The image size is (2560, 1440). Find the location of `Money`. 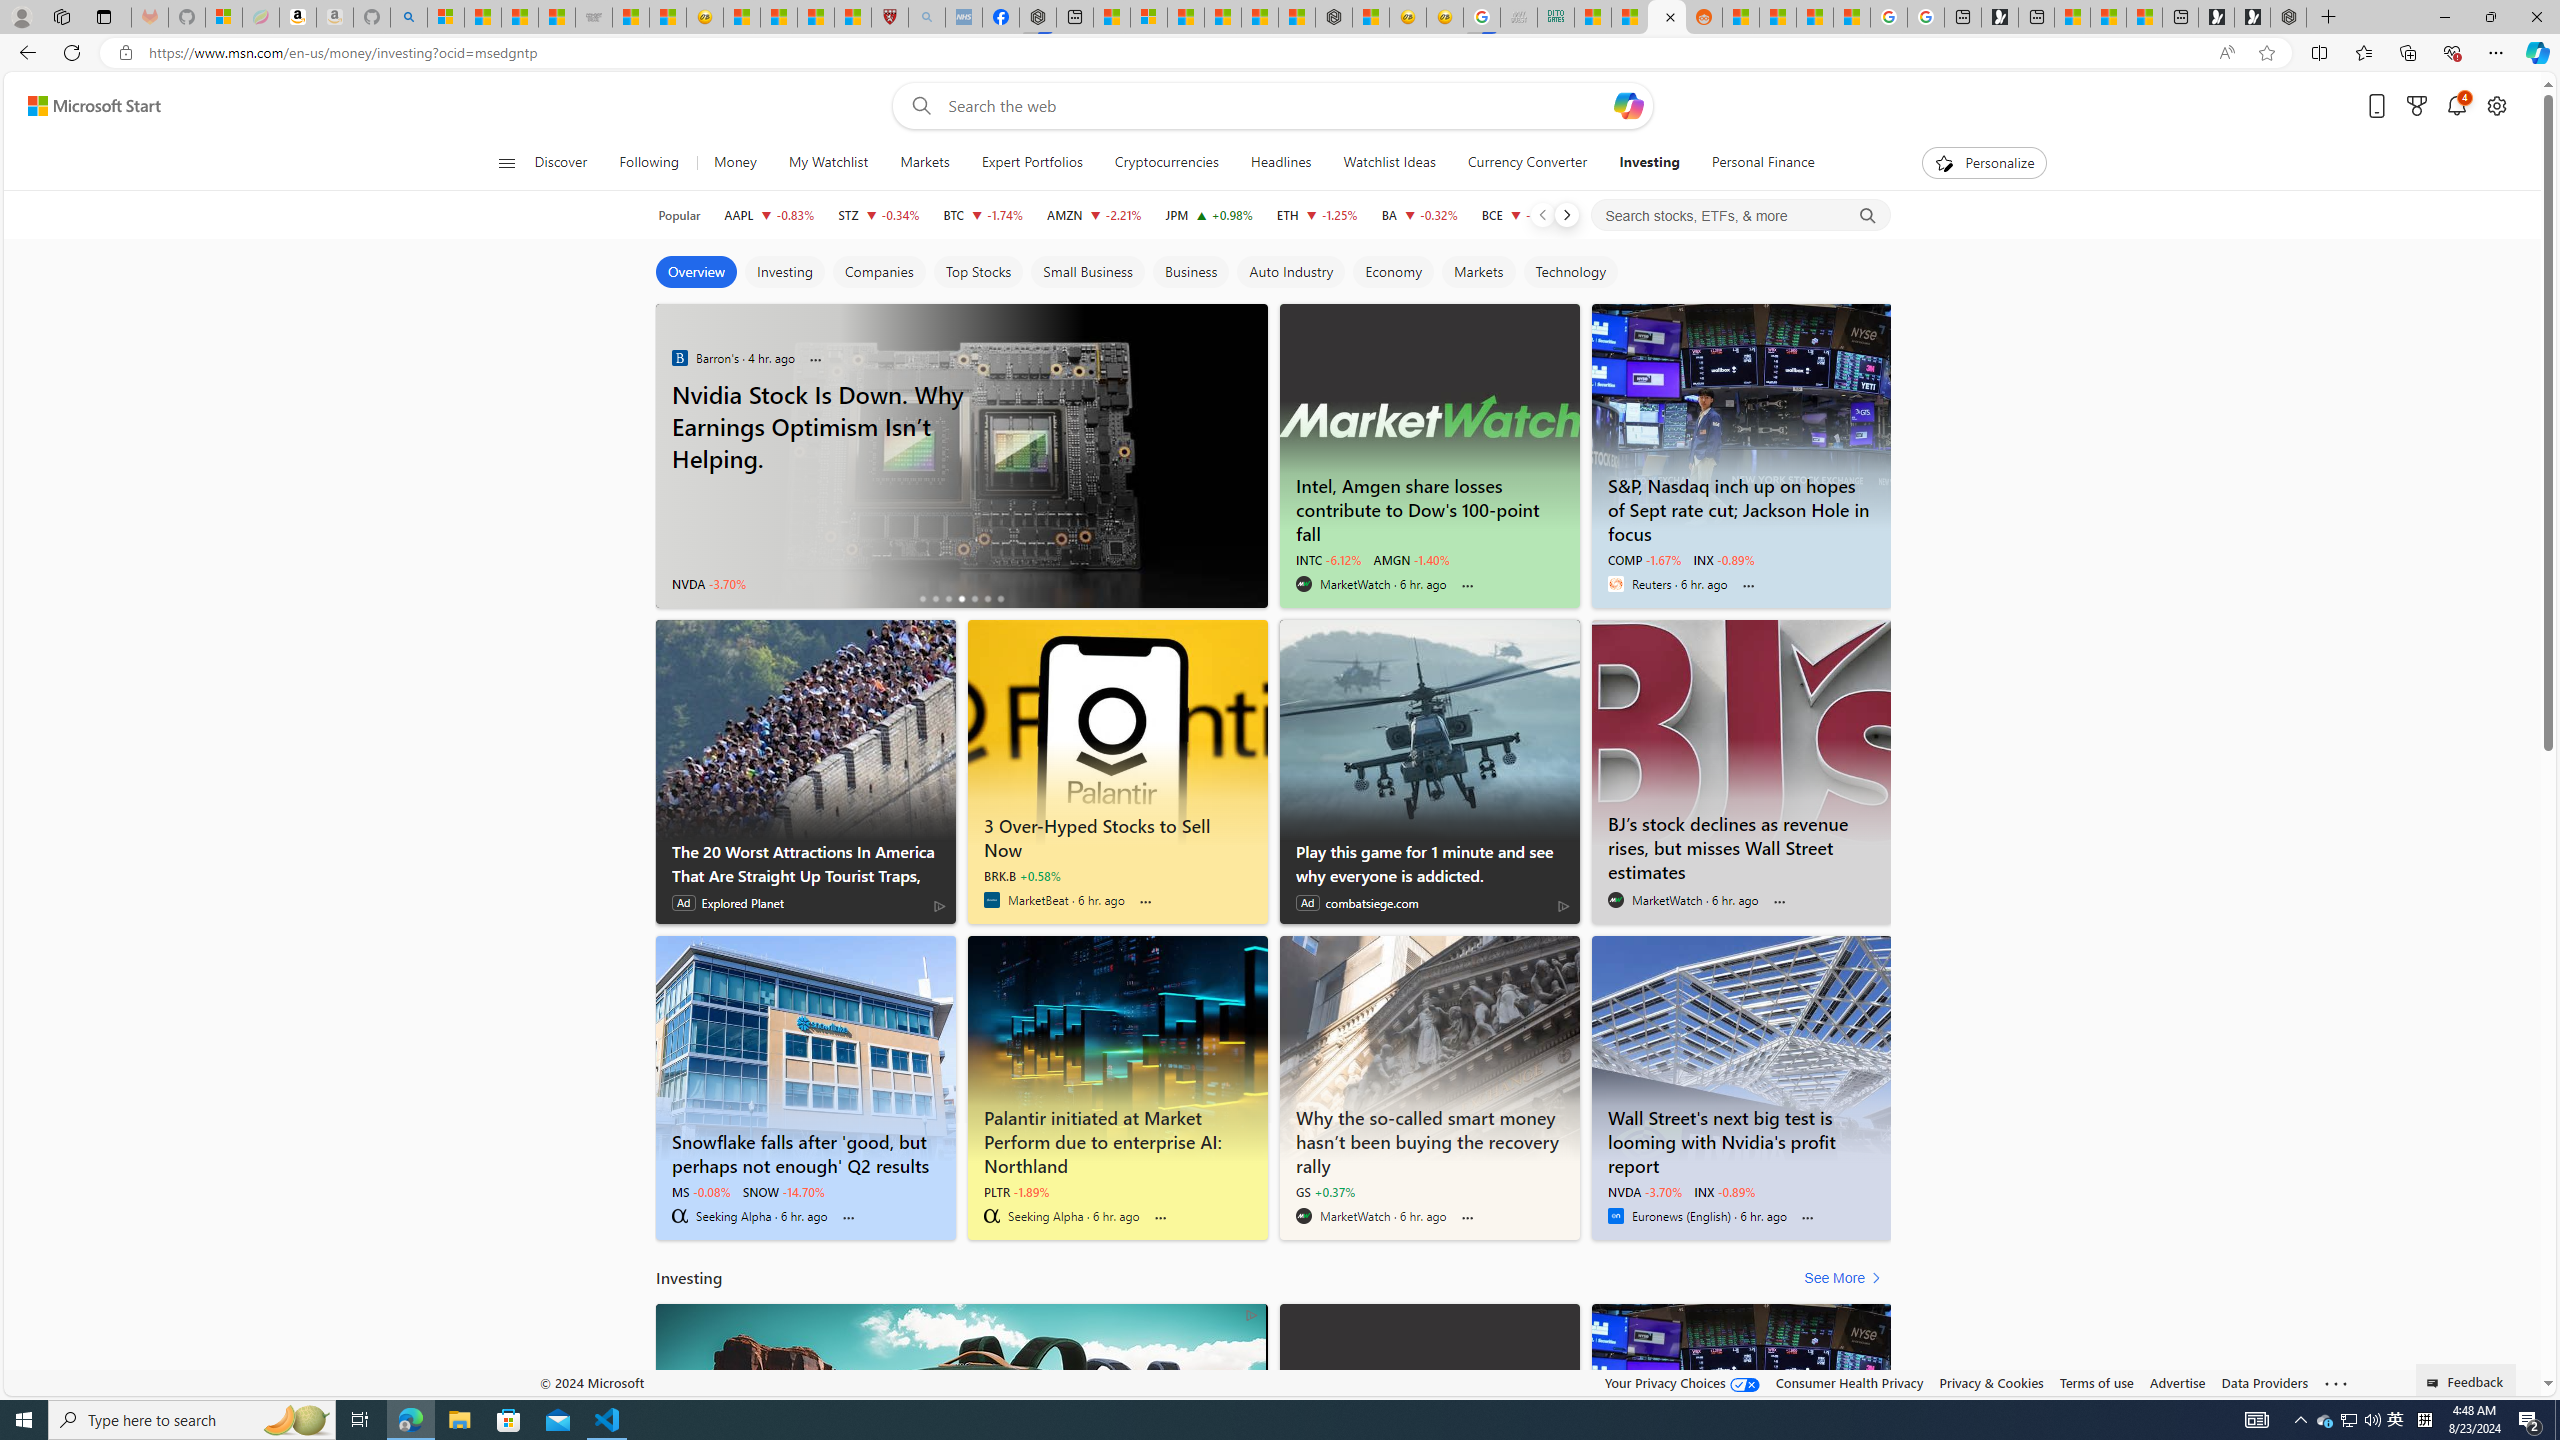

Money is located at coordinates (736, 163).